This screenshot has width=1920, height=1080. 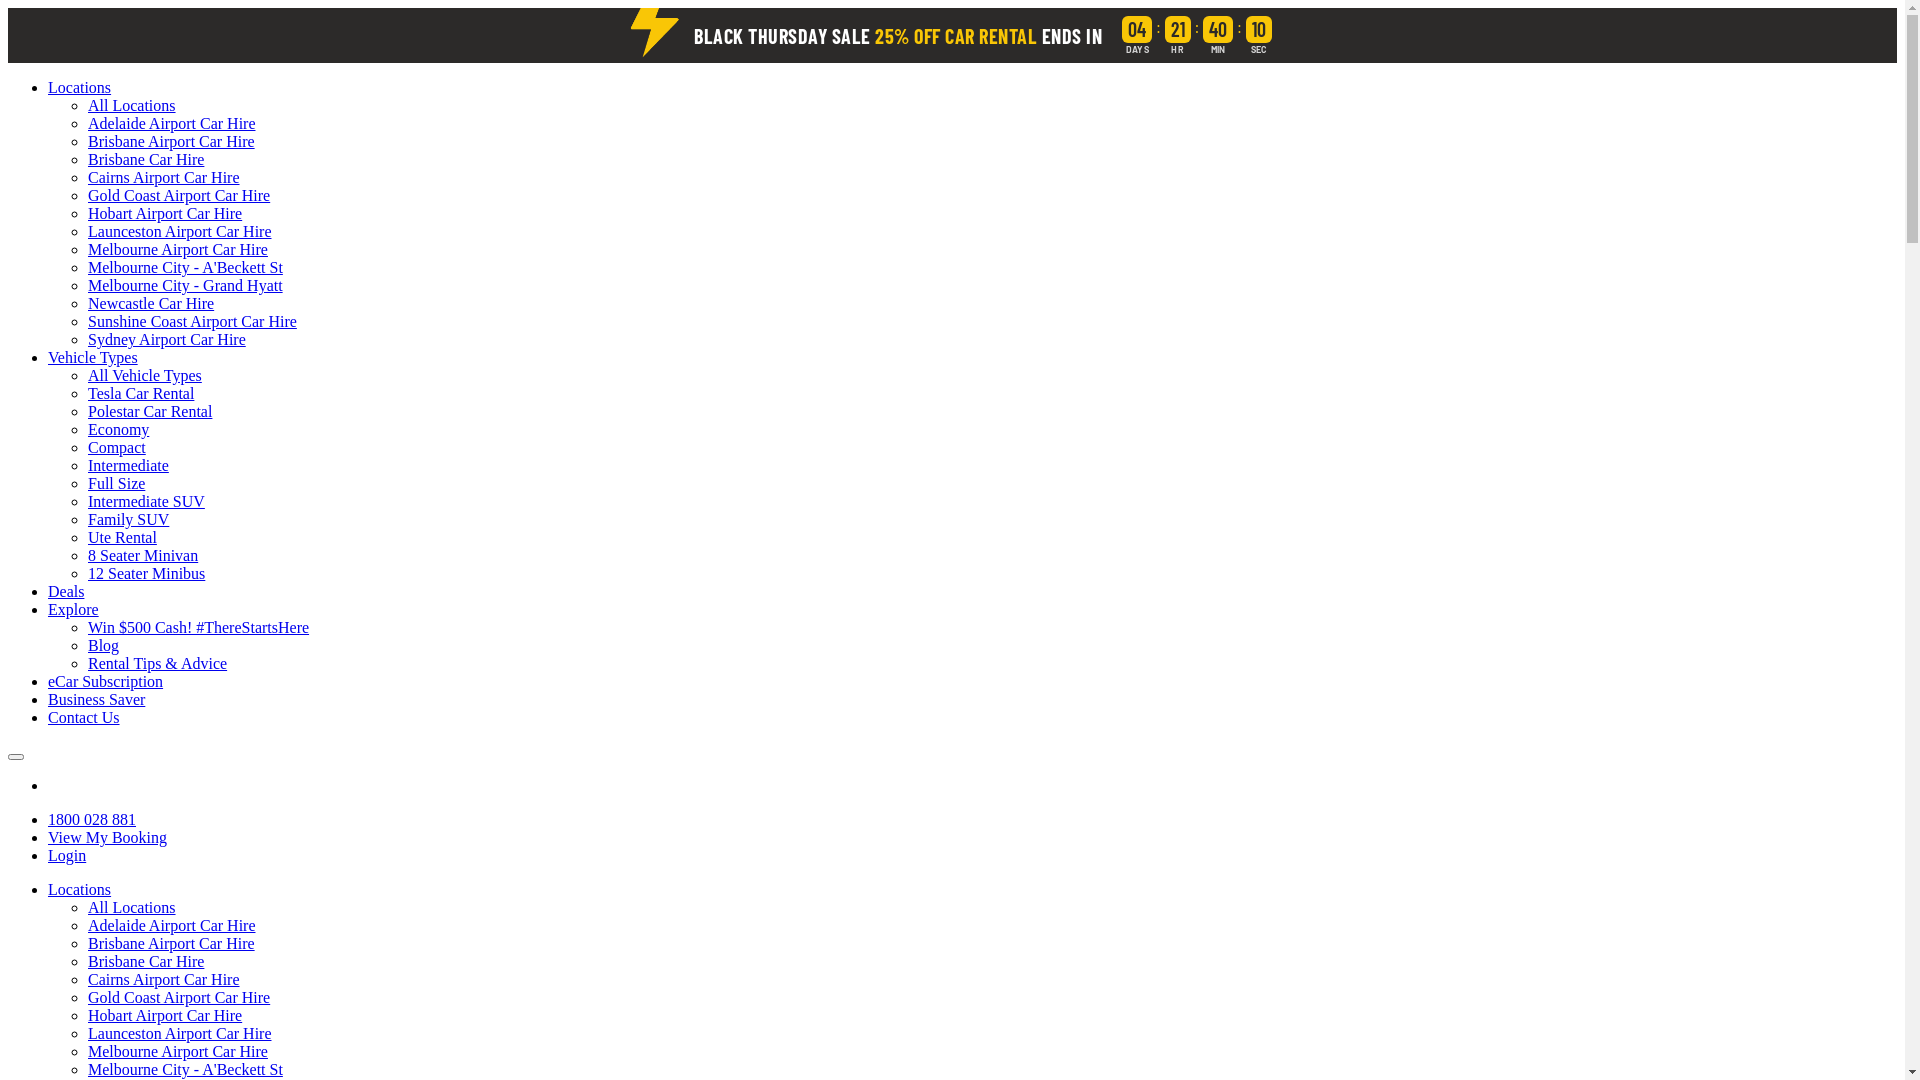 What do you see at coordinates (172, 944) in the screenshot?
I see `Brisbane Airport Car Hire` at bounding box center [172, 944].